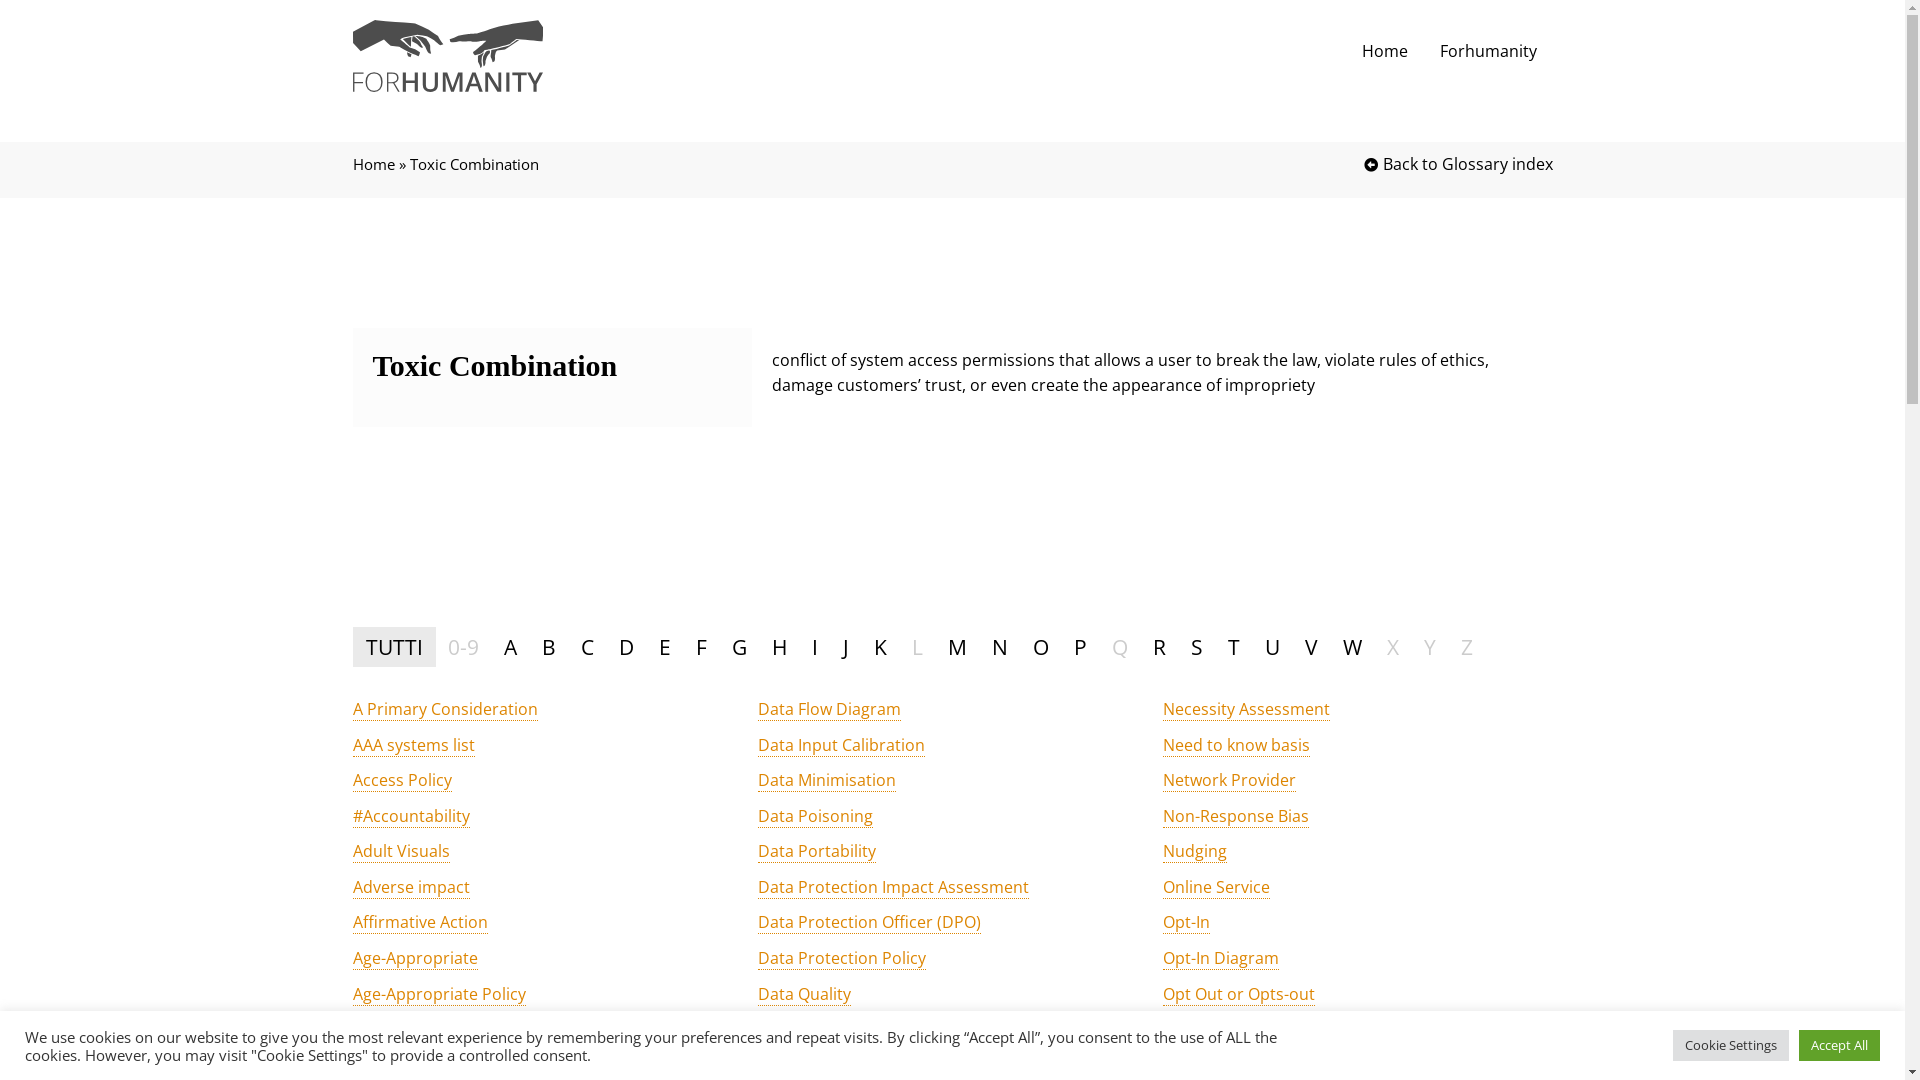  Describe the element at coordinates (1216, 888) in the screenshot. I see `Online Service` at that location.